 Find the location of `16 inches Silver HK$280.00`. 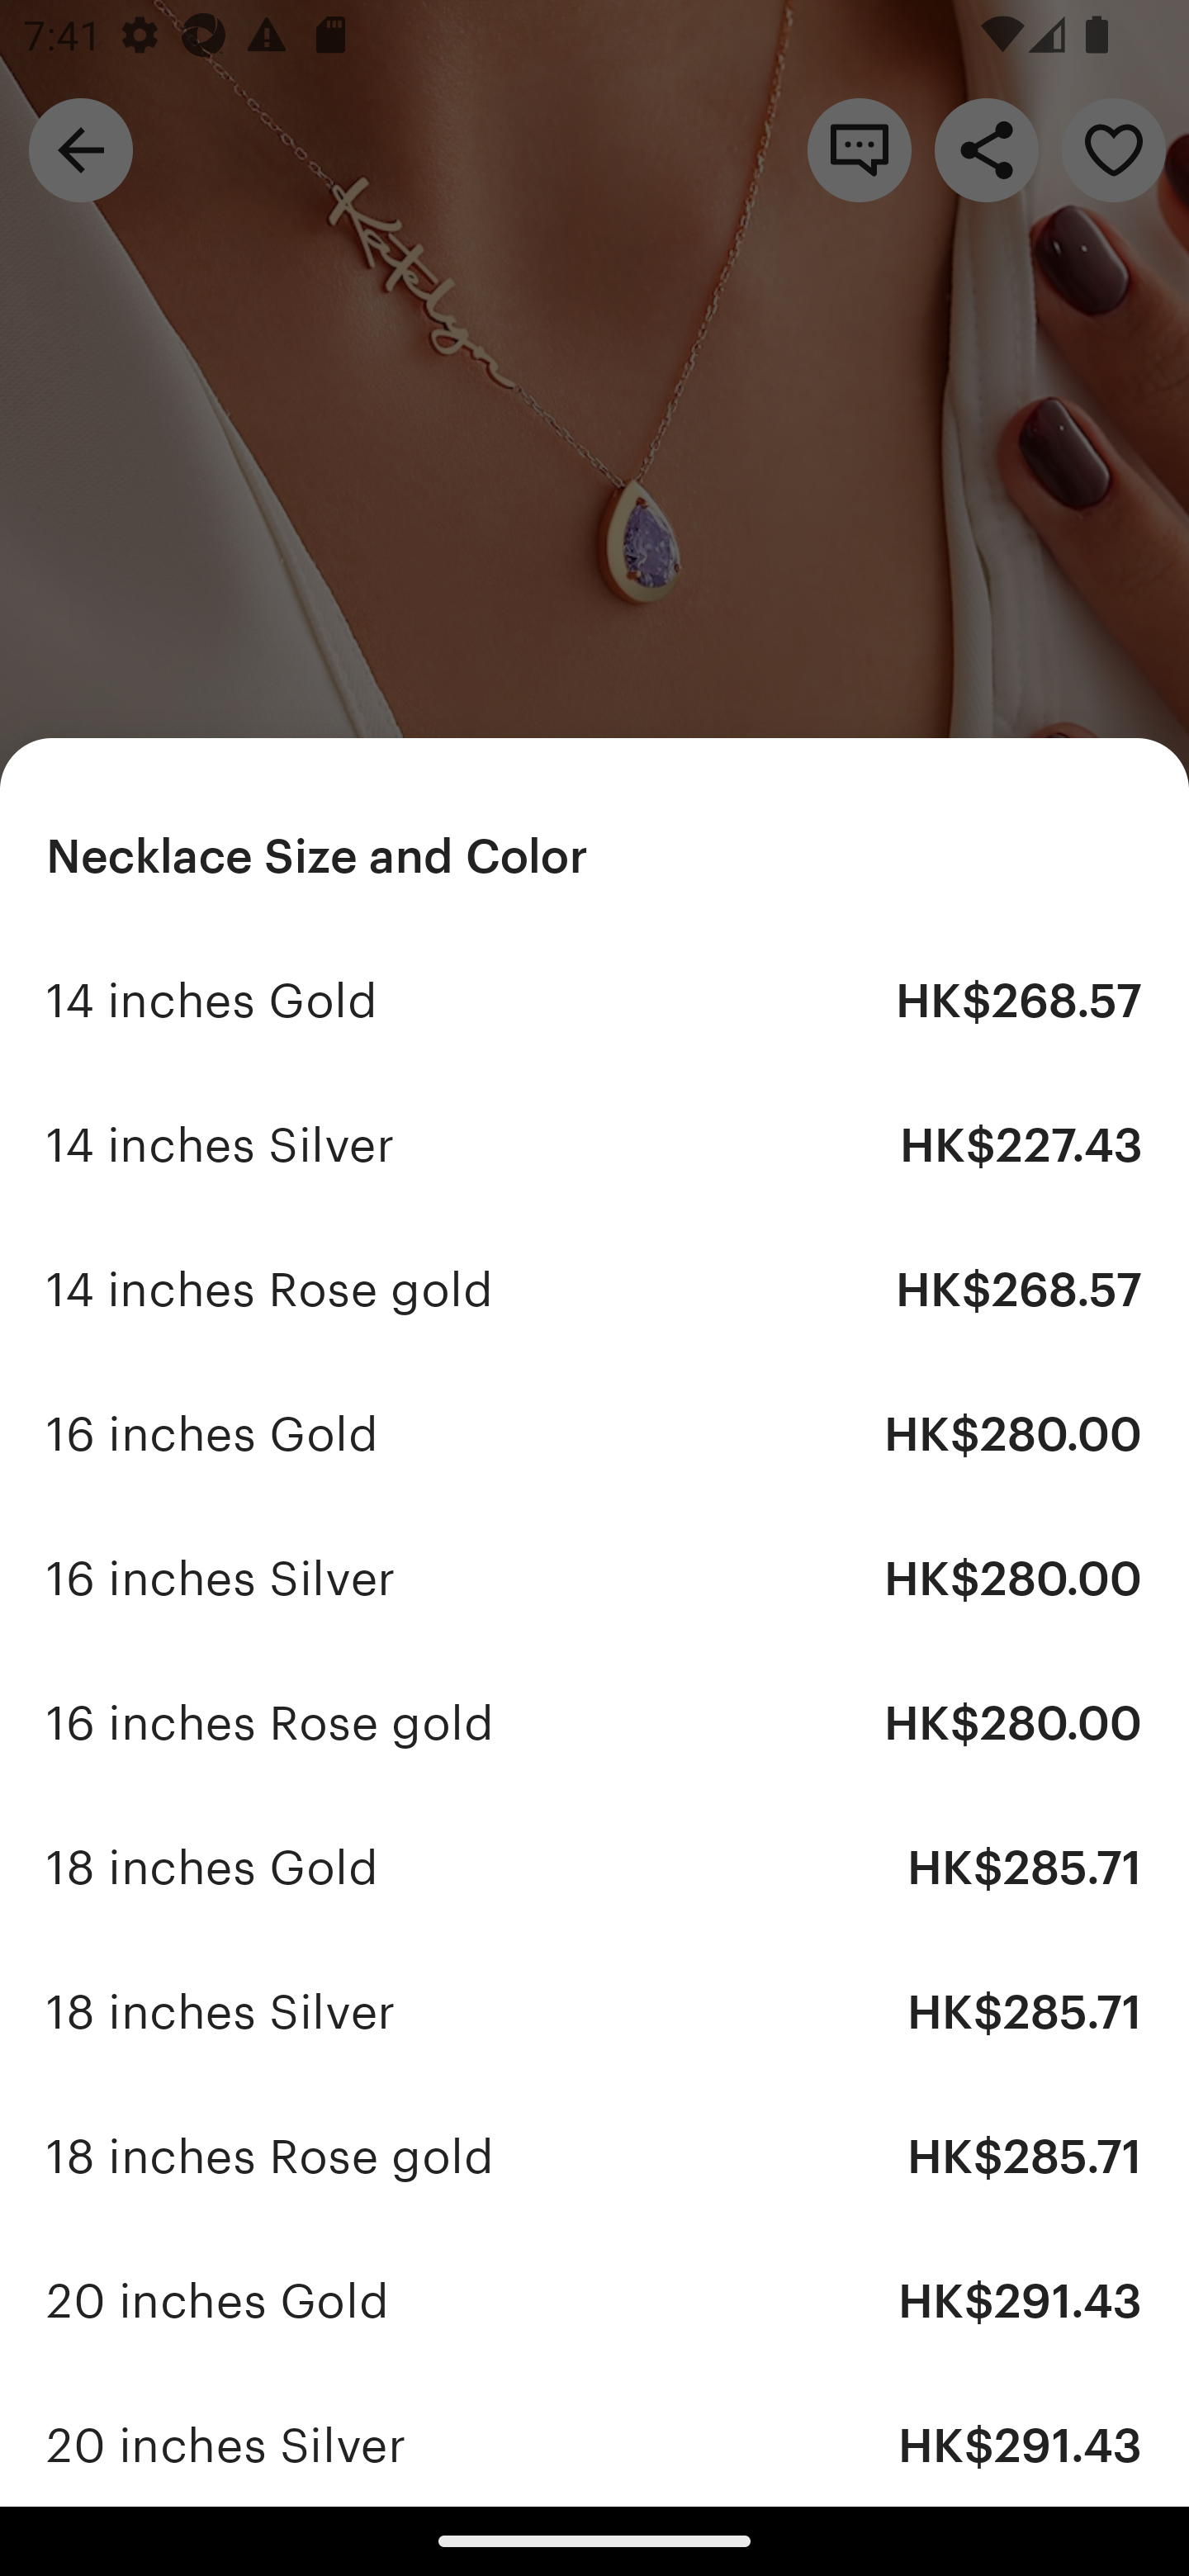

16 inches Silver HK$280.00 is located at coordinates (594, 1579).